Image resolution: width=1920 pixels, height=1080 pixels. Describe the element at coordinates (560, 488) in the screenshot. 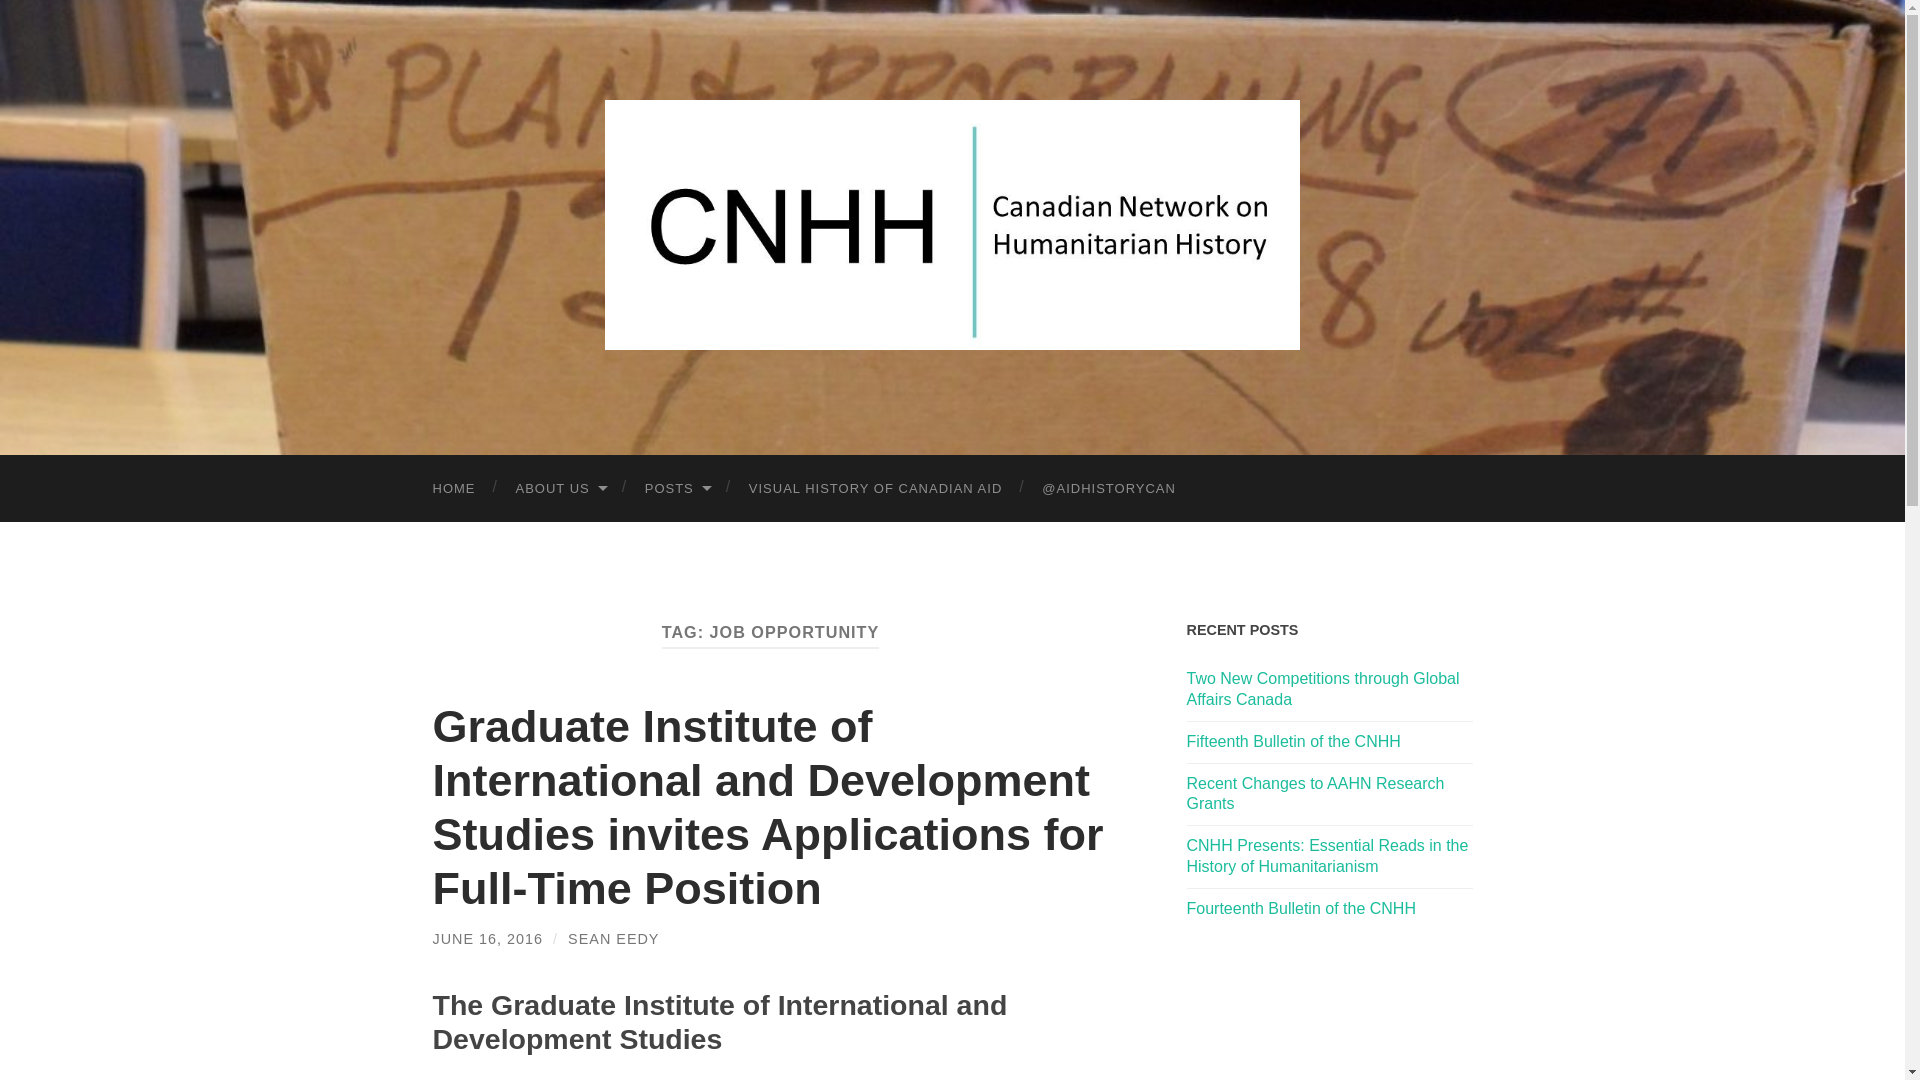

I see `ABOUT US` at that location.